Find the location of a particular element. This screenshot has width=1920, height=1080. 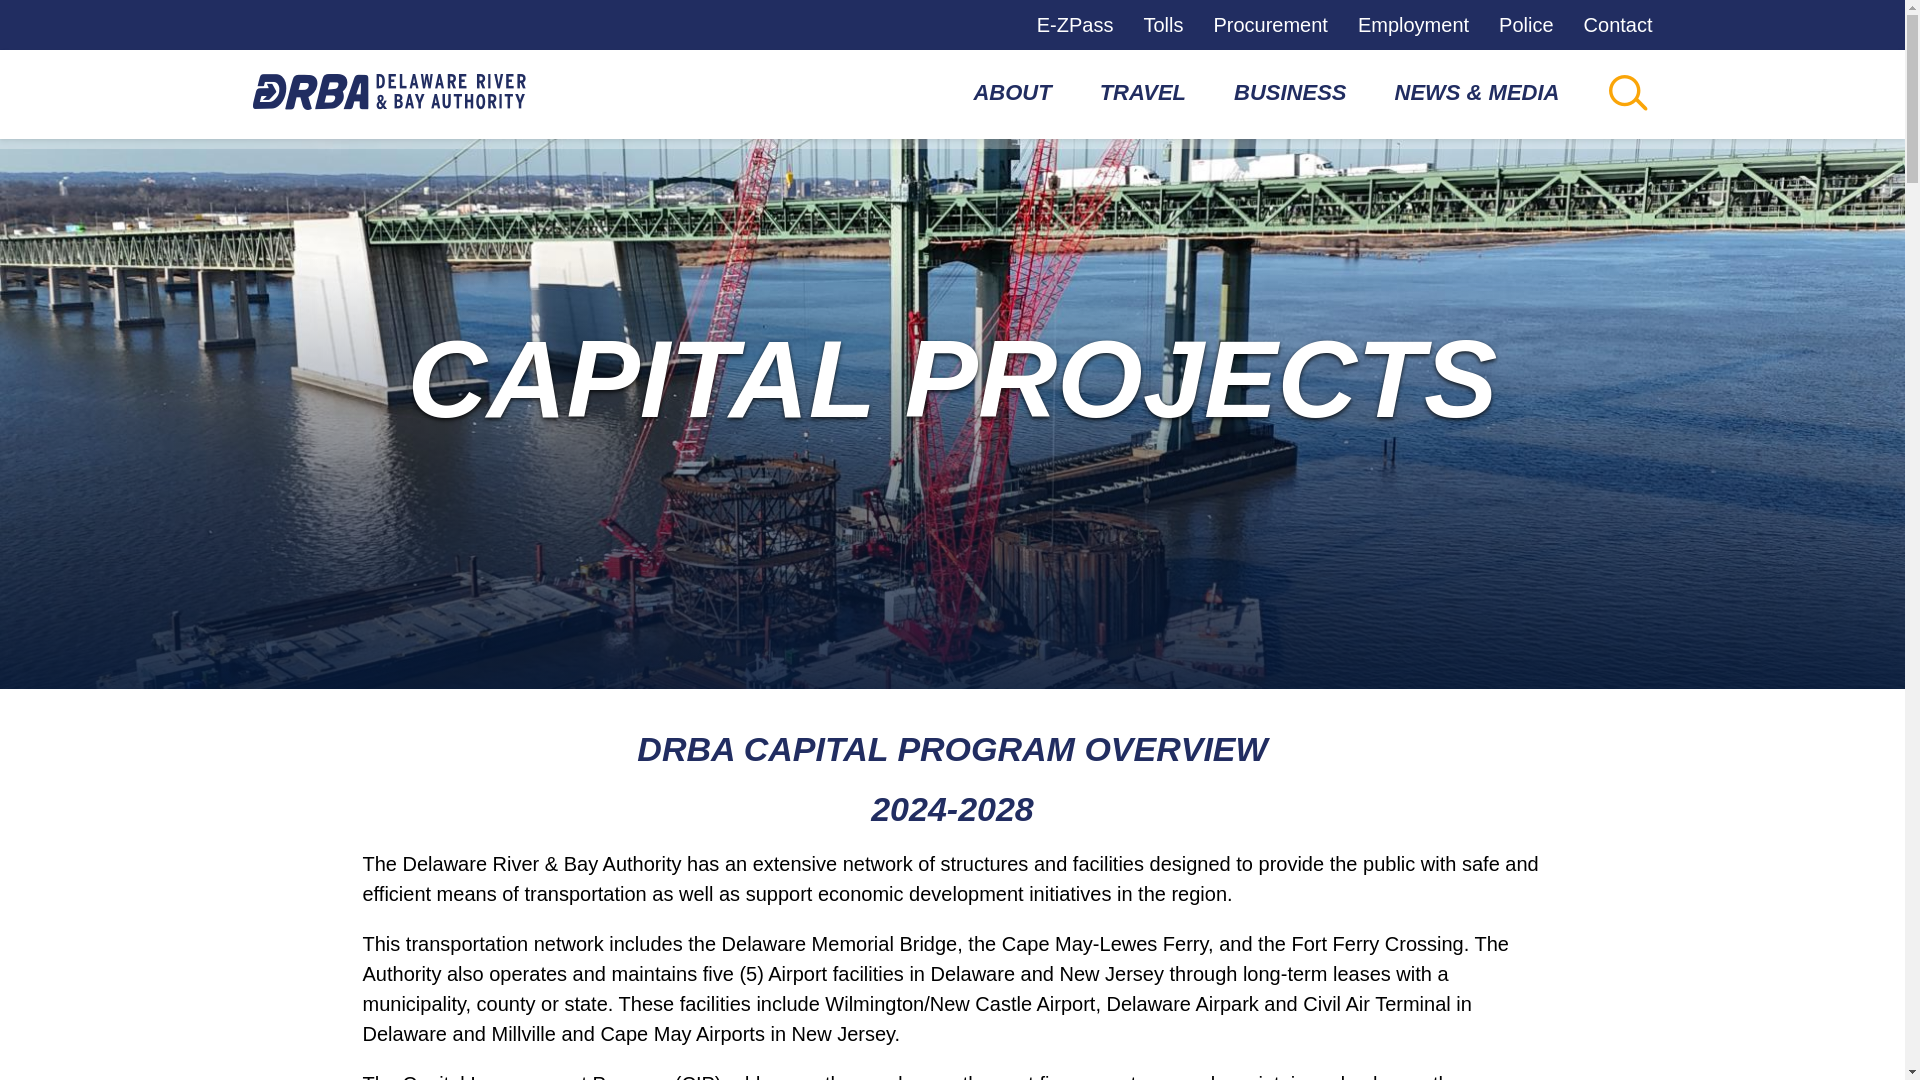

Procurement is located at coordinates (1270, 24).